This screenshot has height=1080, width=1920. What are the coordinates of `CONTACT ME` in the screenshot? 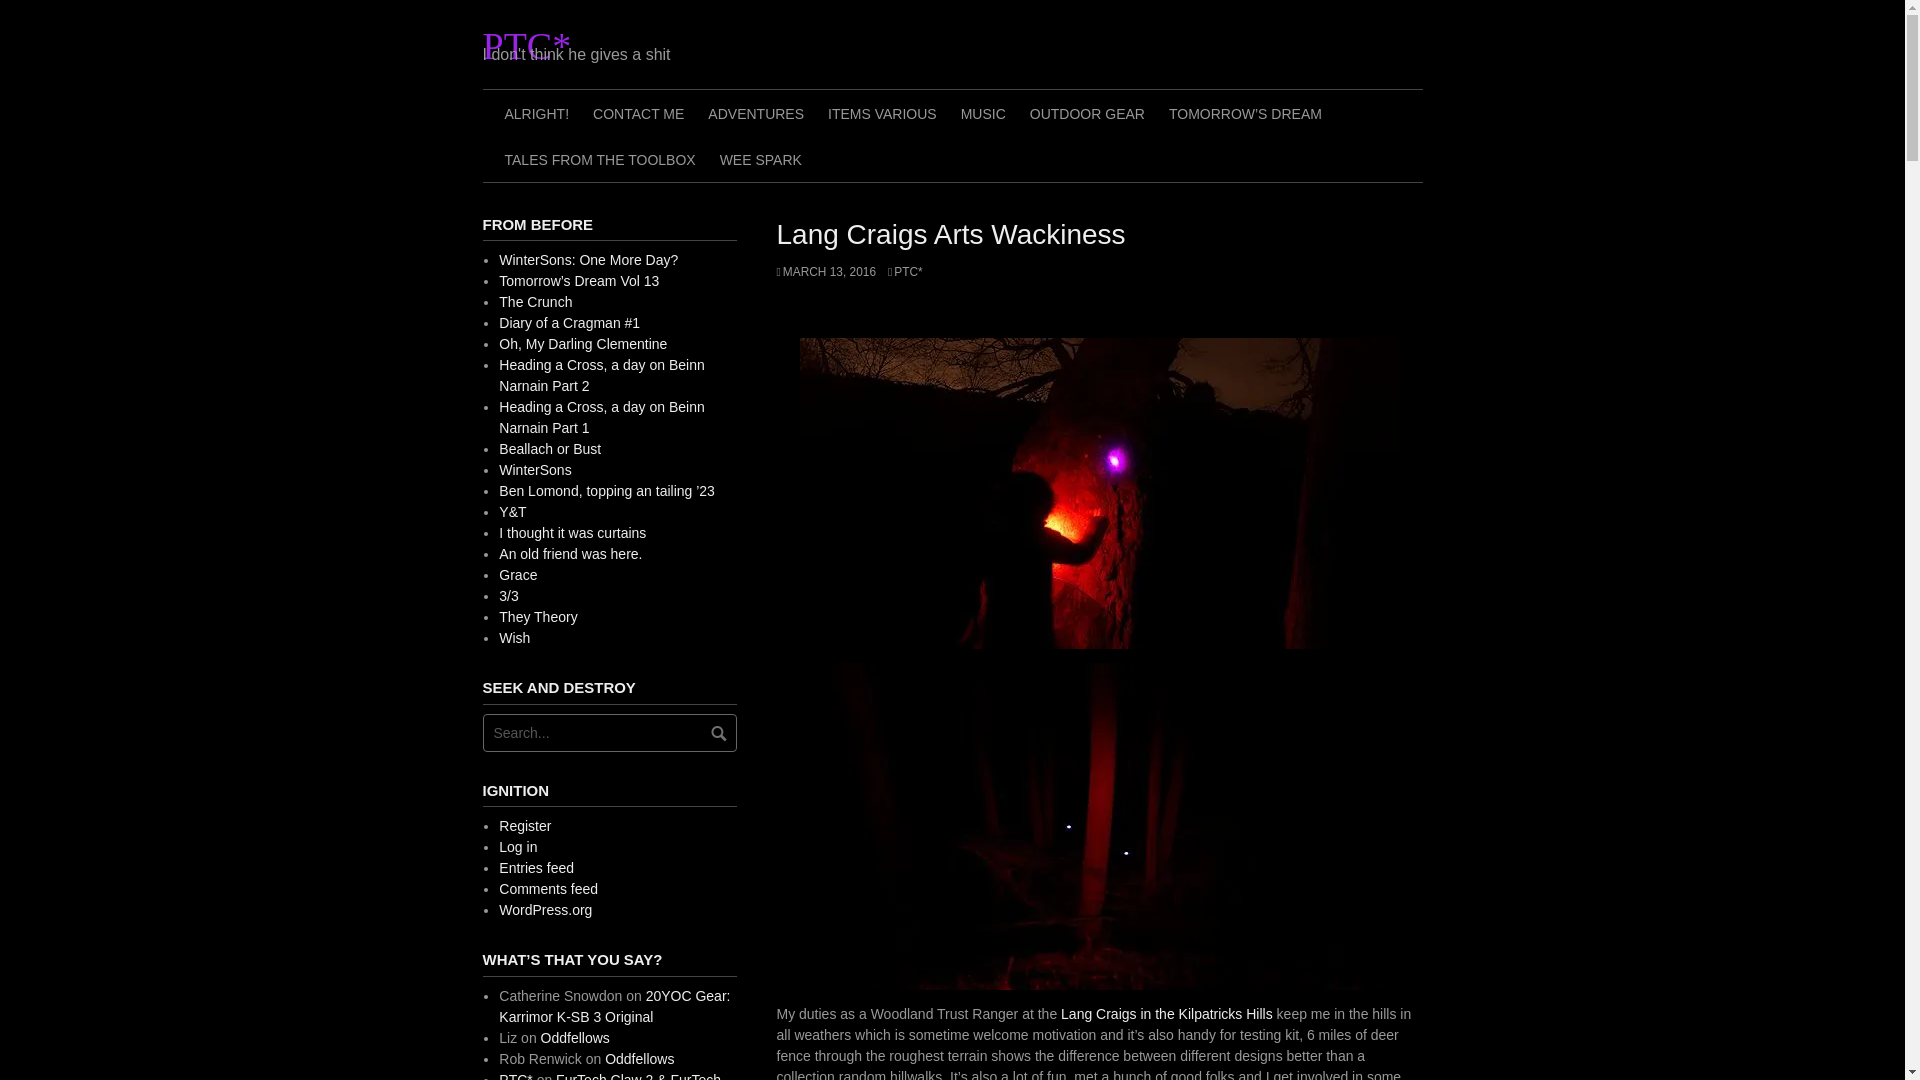 It's located at (638, 112).